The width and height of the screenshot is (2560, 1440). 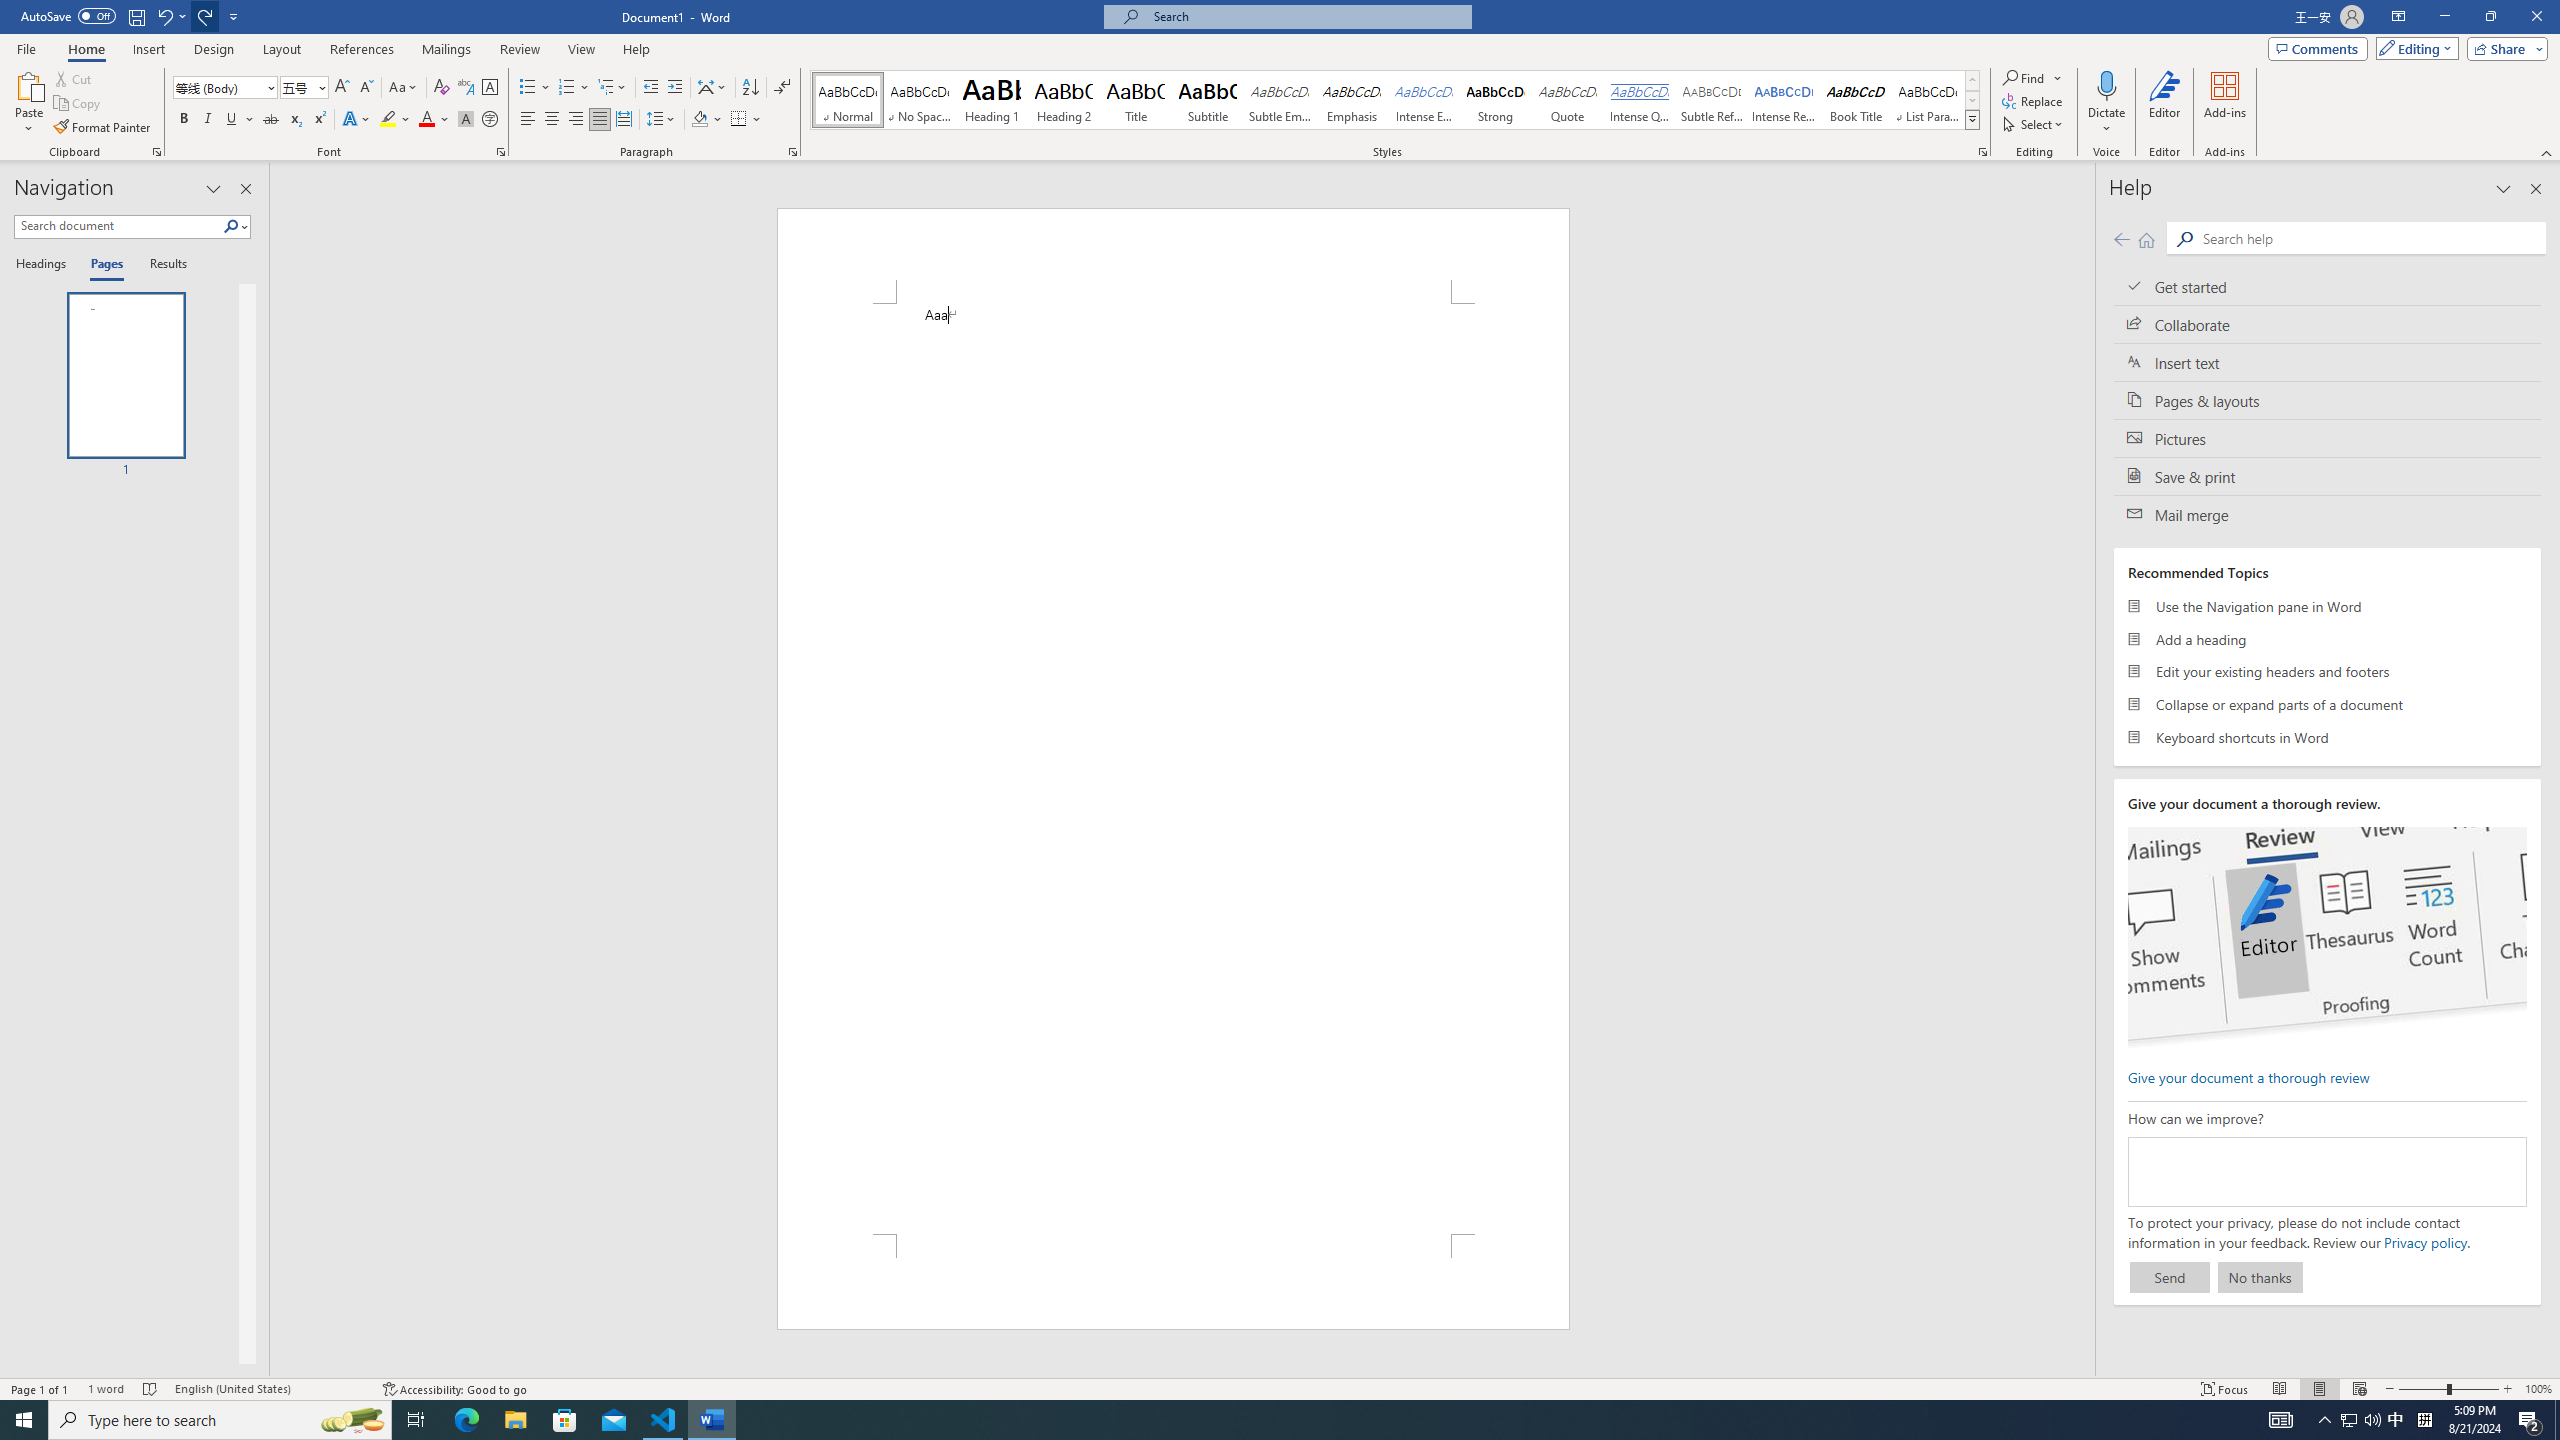 What do you see at coordinates (1640, 100) in the screenshot?
I see `Intense Quote` at bounding box center [1640, 100].